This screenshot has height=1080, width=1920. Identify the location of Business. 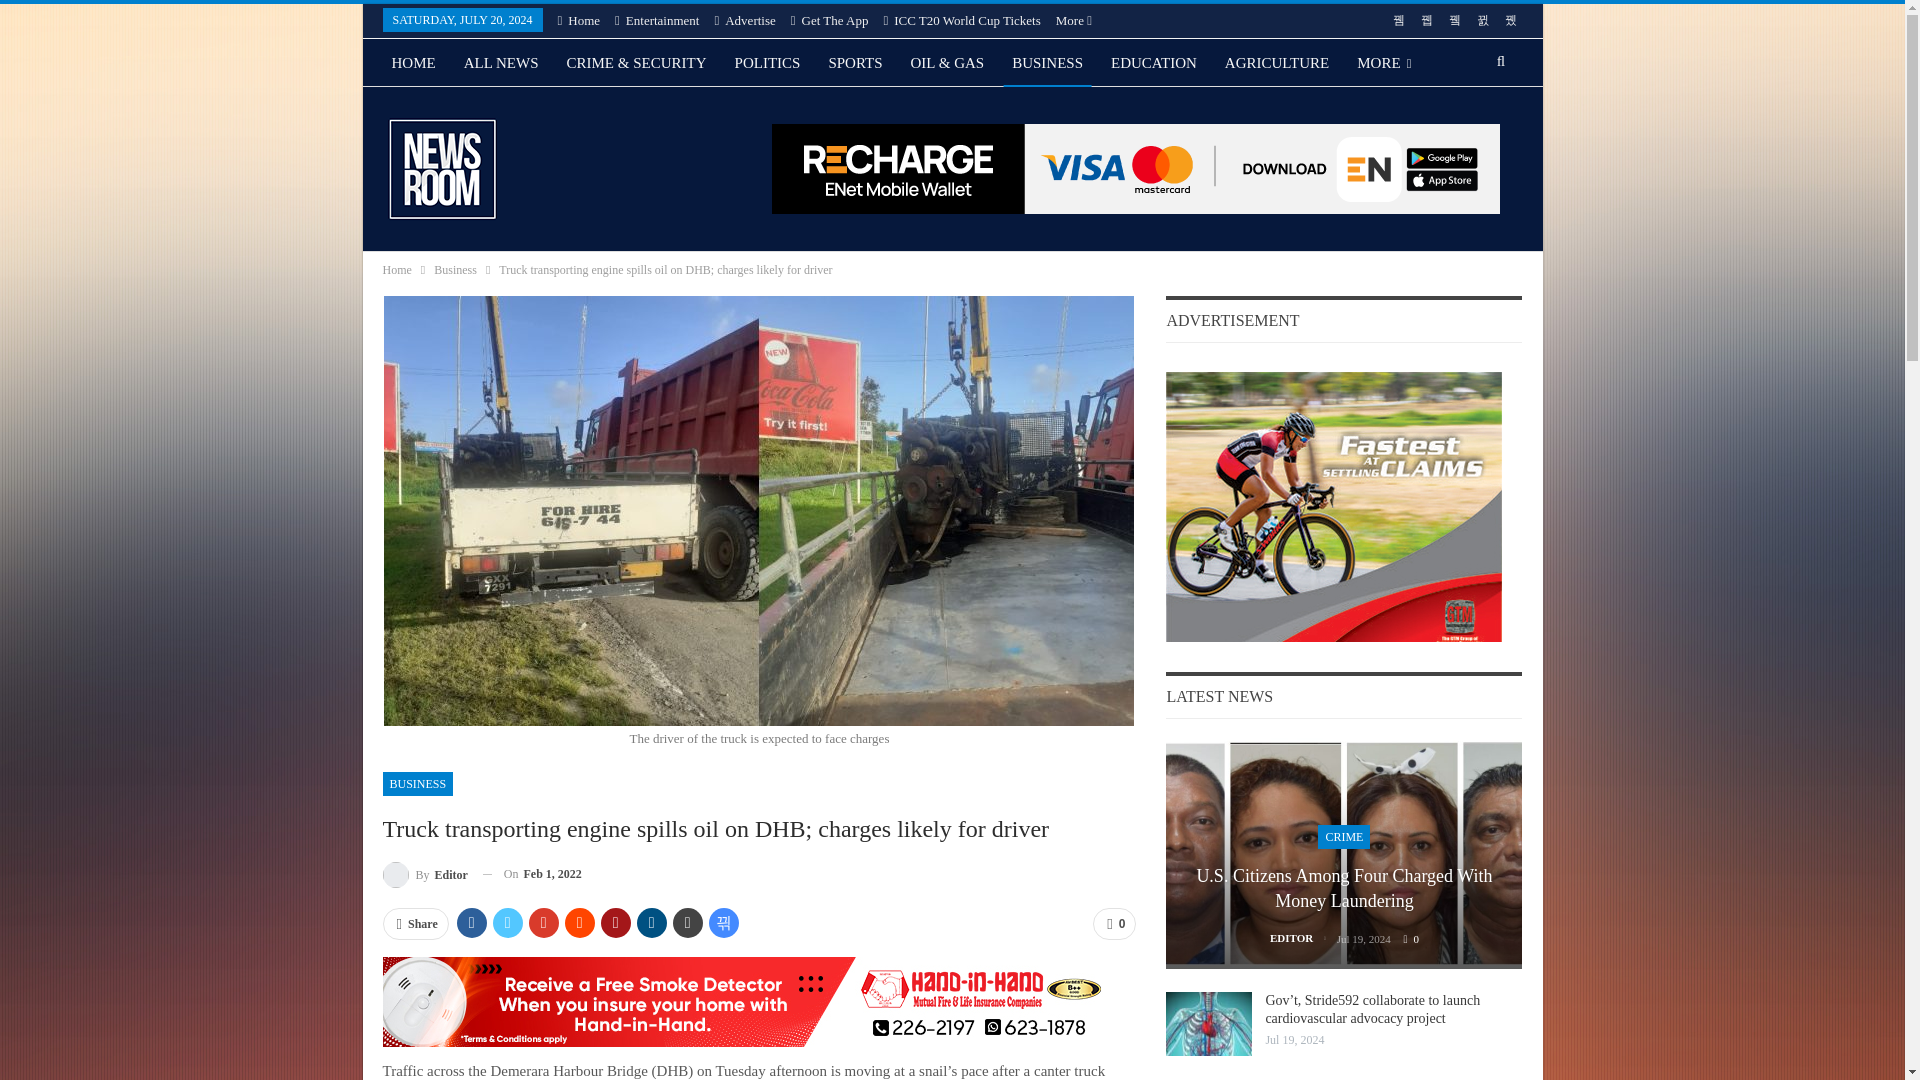
(454, 270).